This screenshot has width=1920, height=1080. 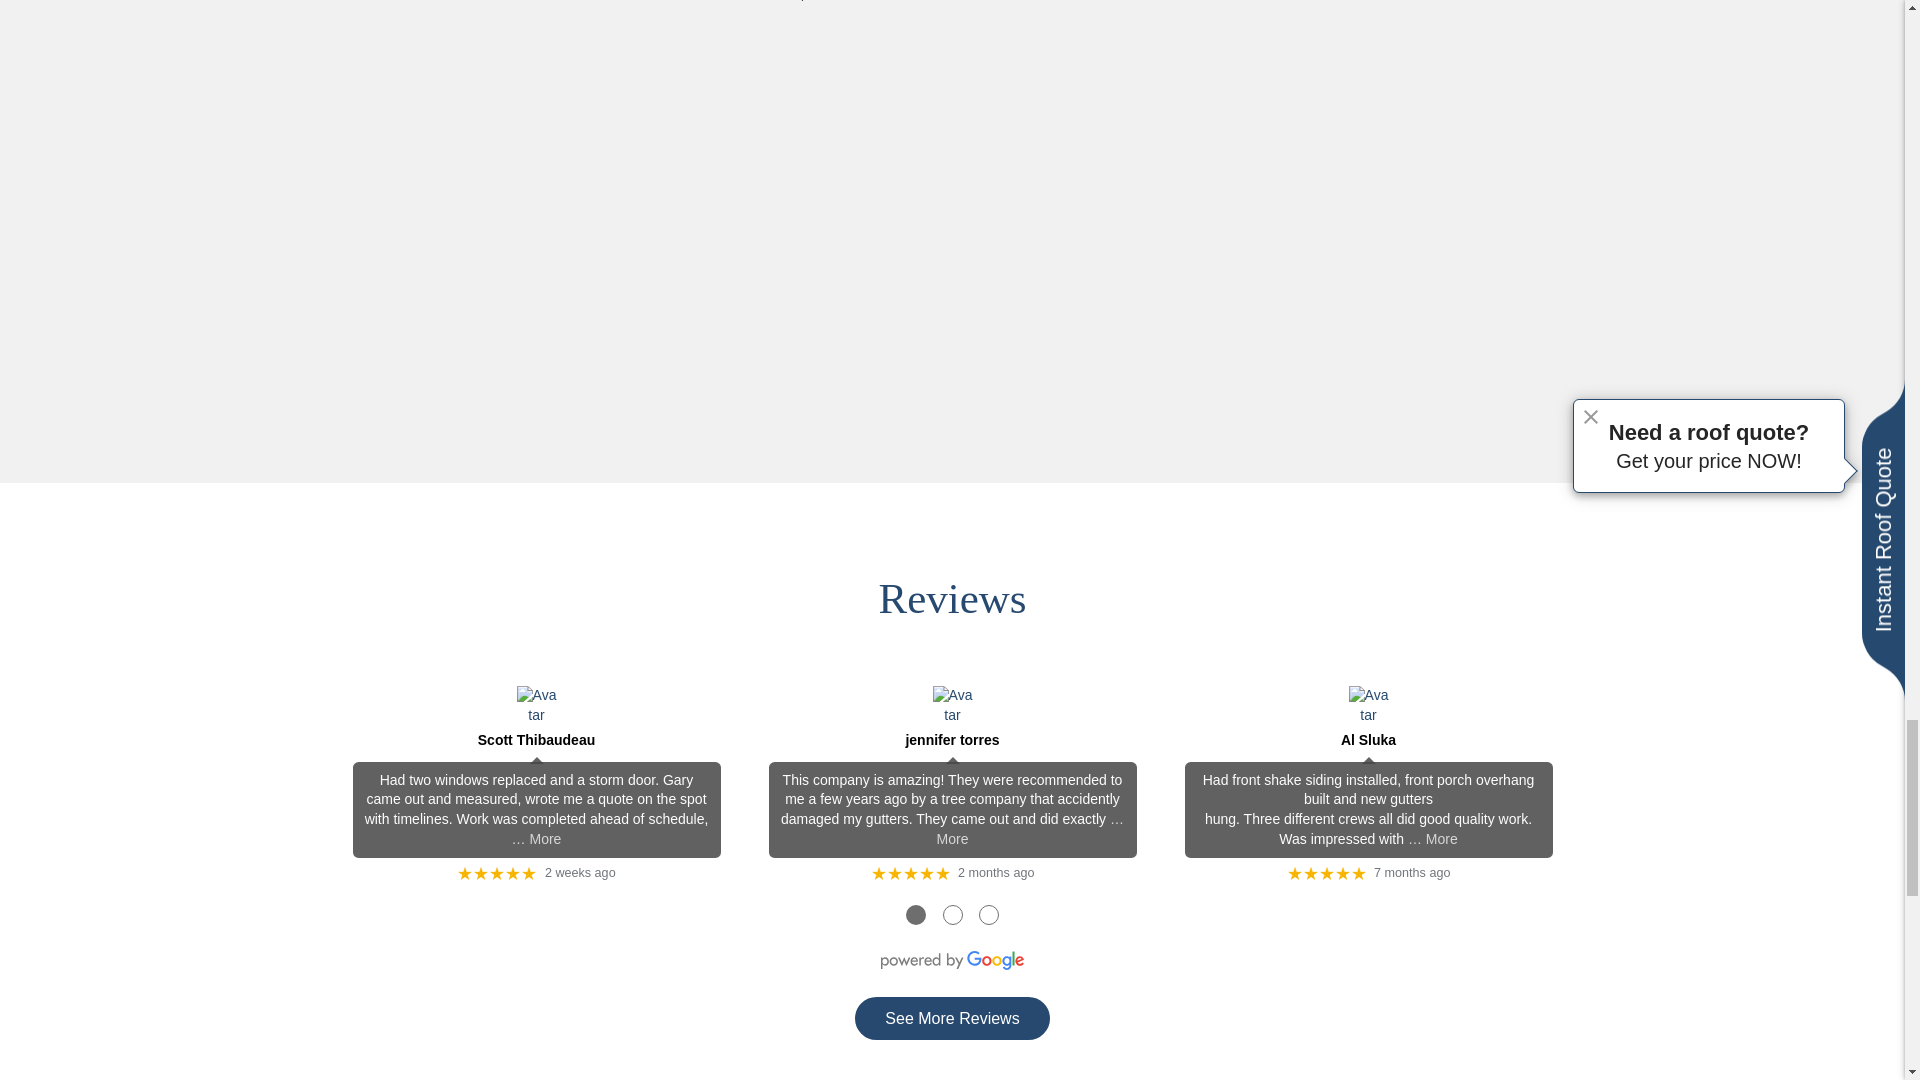 I want to click on Home Exteriors Austin Carr, so click(x=642, y=230).